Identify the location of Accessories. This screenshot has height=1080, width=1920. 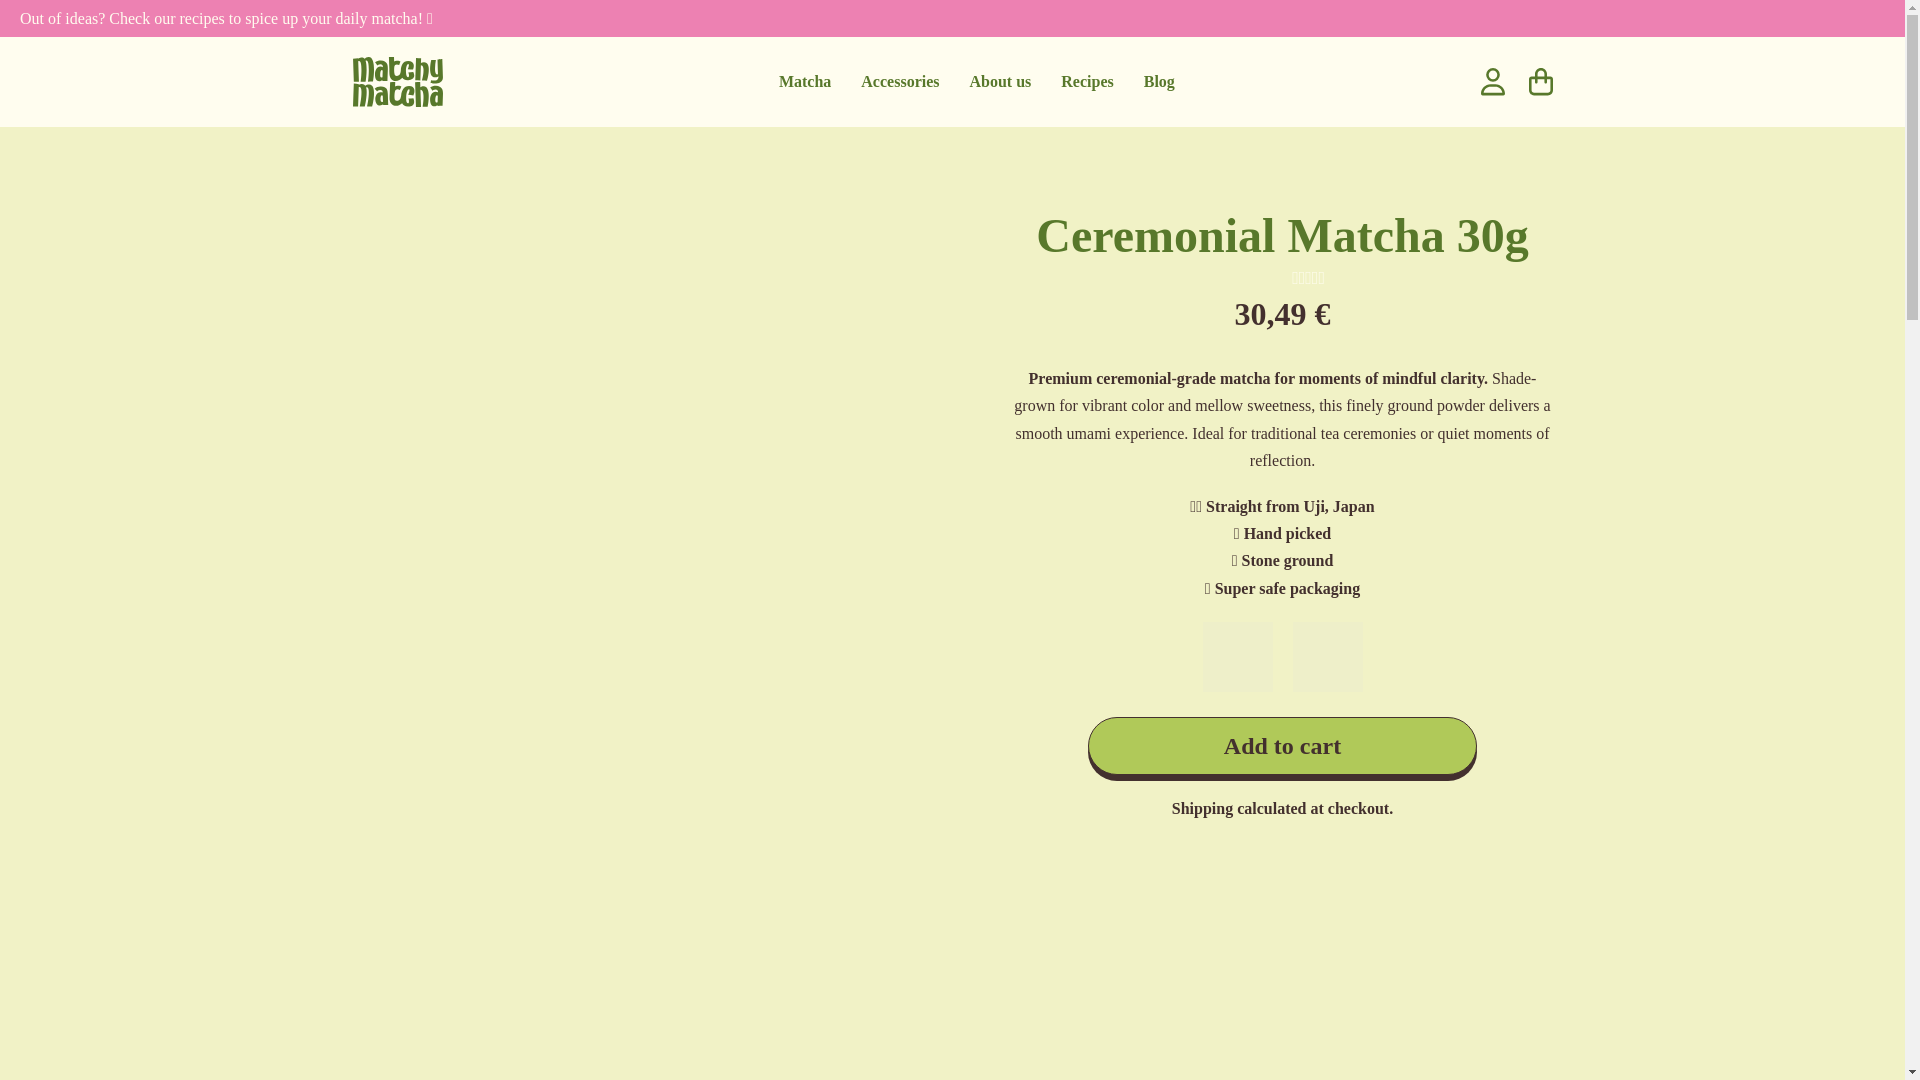
(899, 82).